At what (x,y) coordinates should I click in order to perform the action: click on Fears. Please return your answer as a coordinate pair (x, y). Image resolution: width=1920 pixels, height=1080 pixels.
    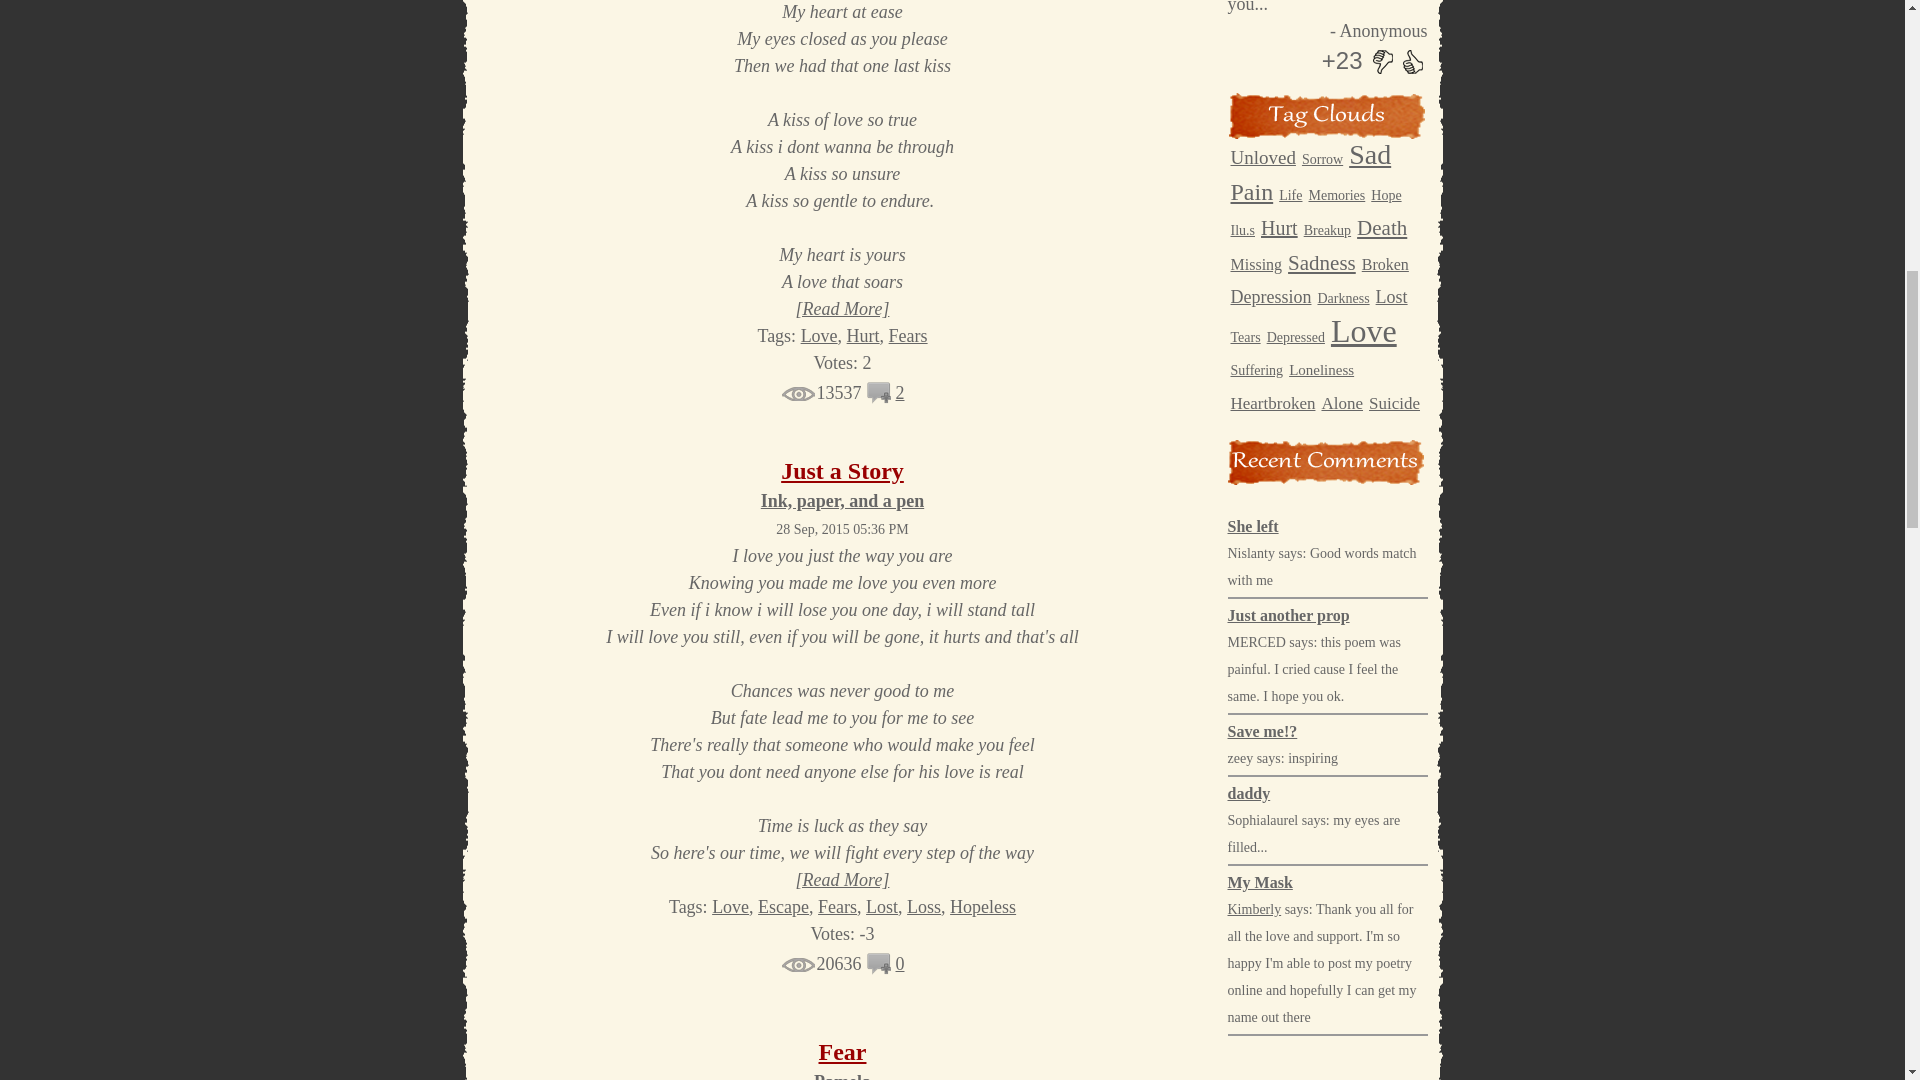
    Looking at the image, I should click on (836, 906).